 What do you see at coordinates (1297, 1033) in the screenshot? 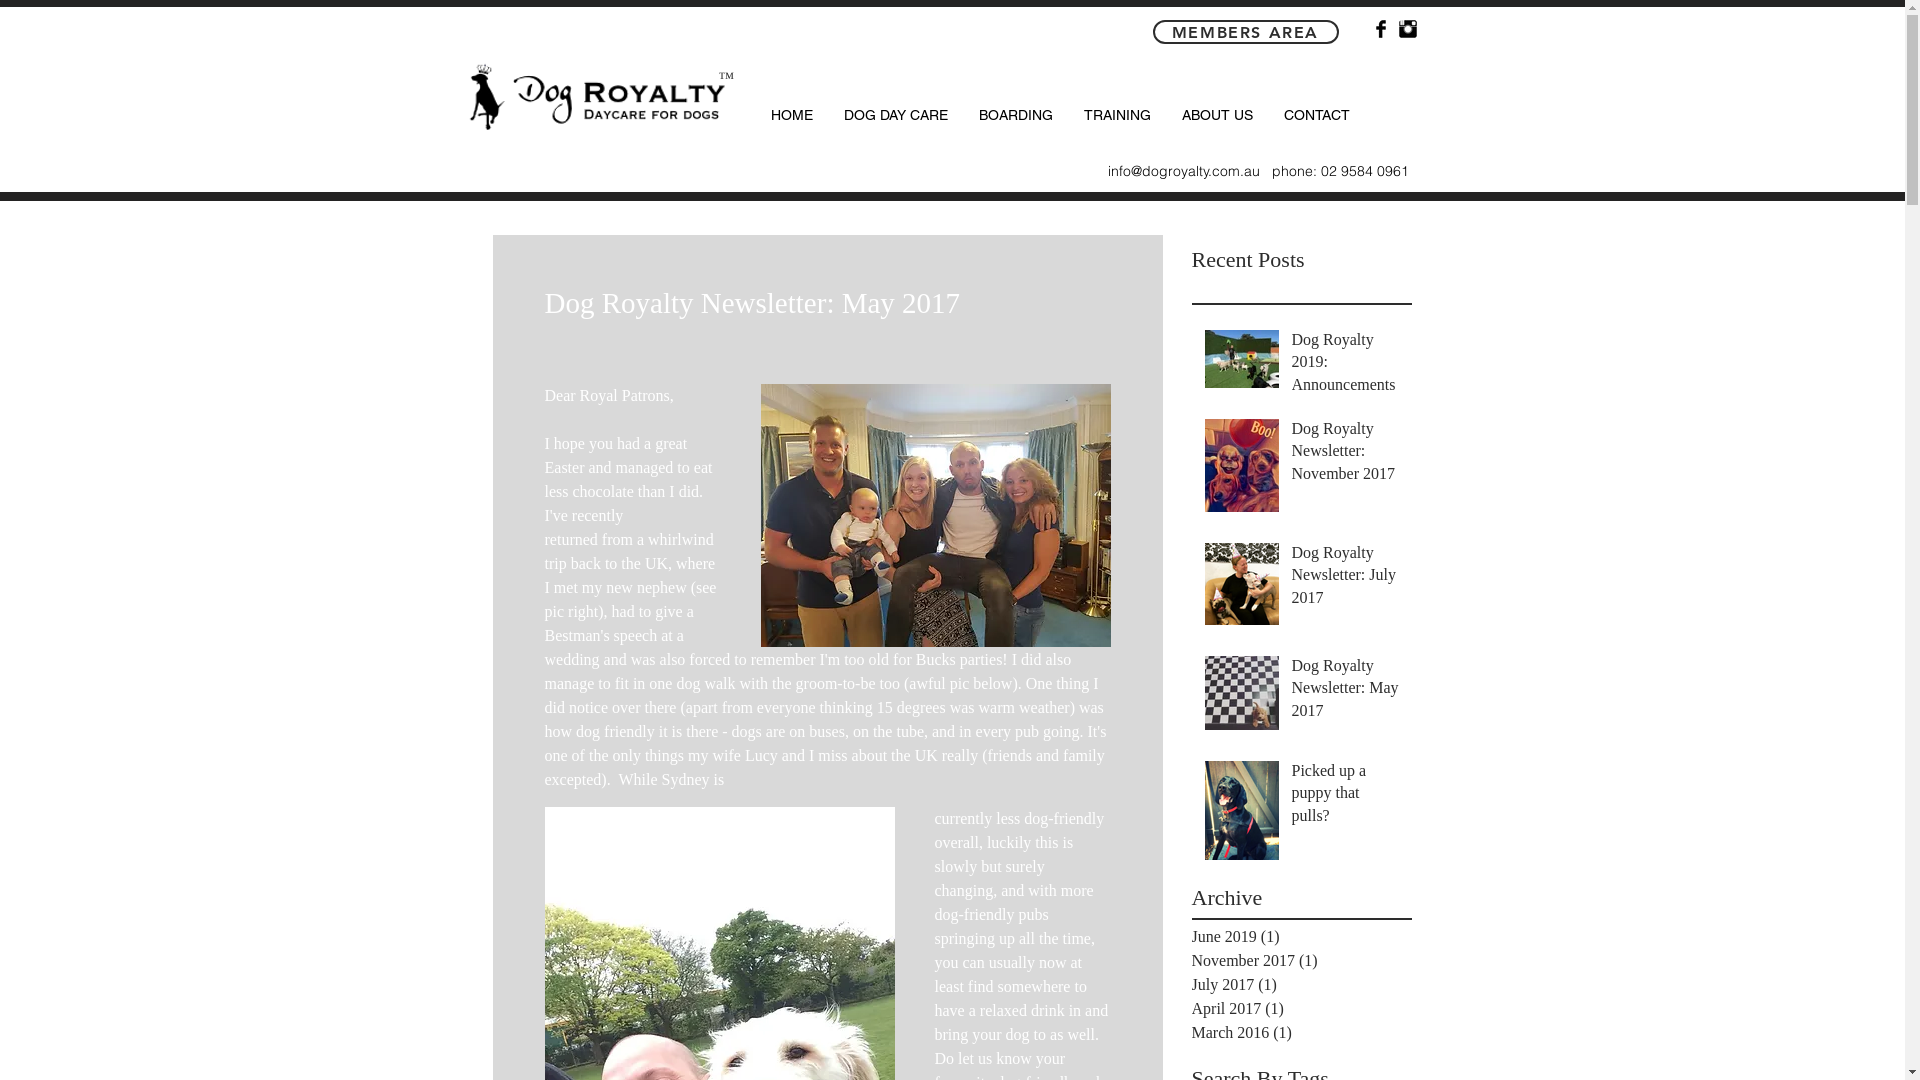
I see `March 2016 (1)` at bounding box center [1297, 1033].